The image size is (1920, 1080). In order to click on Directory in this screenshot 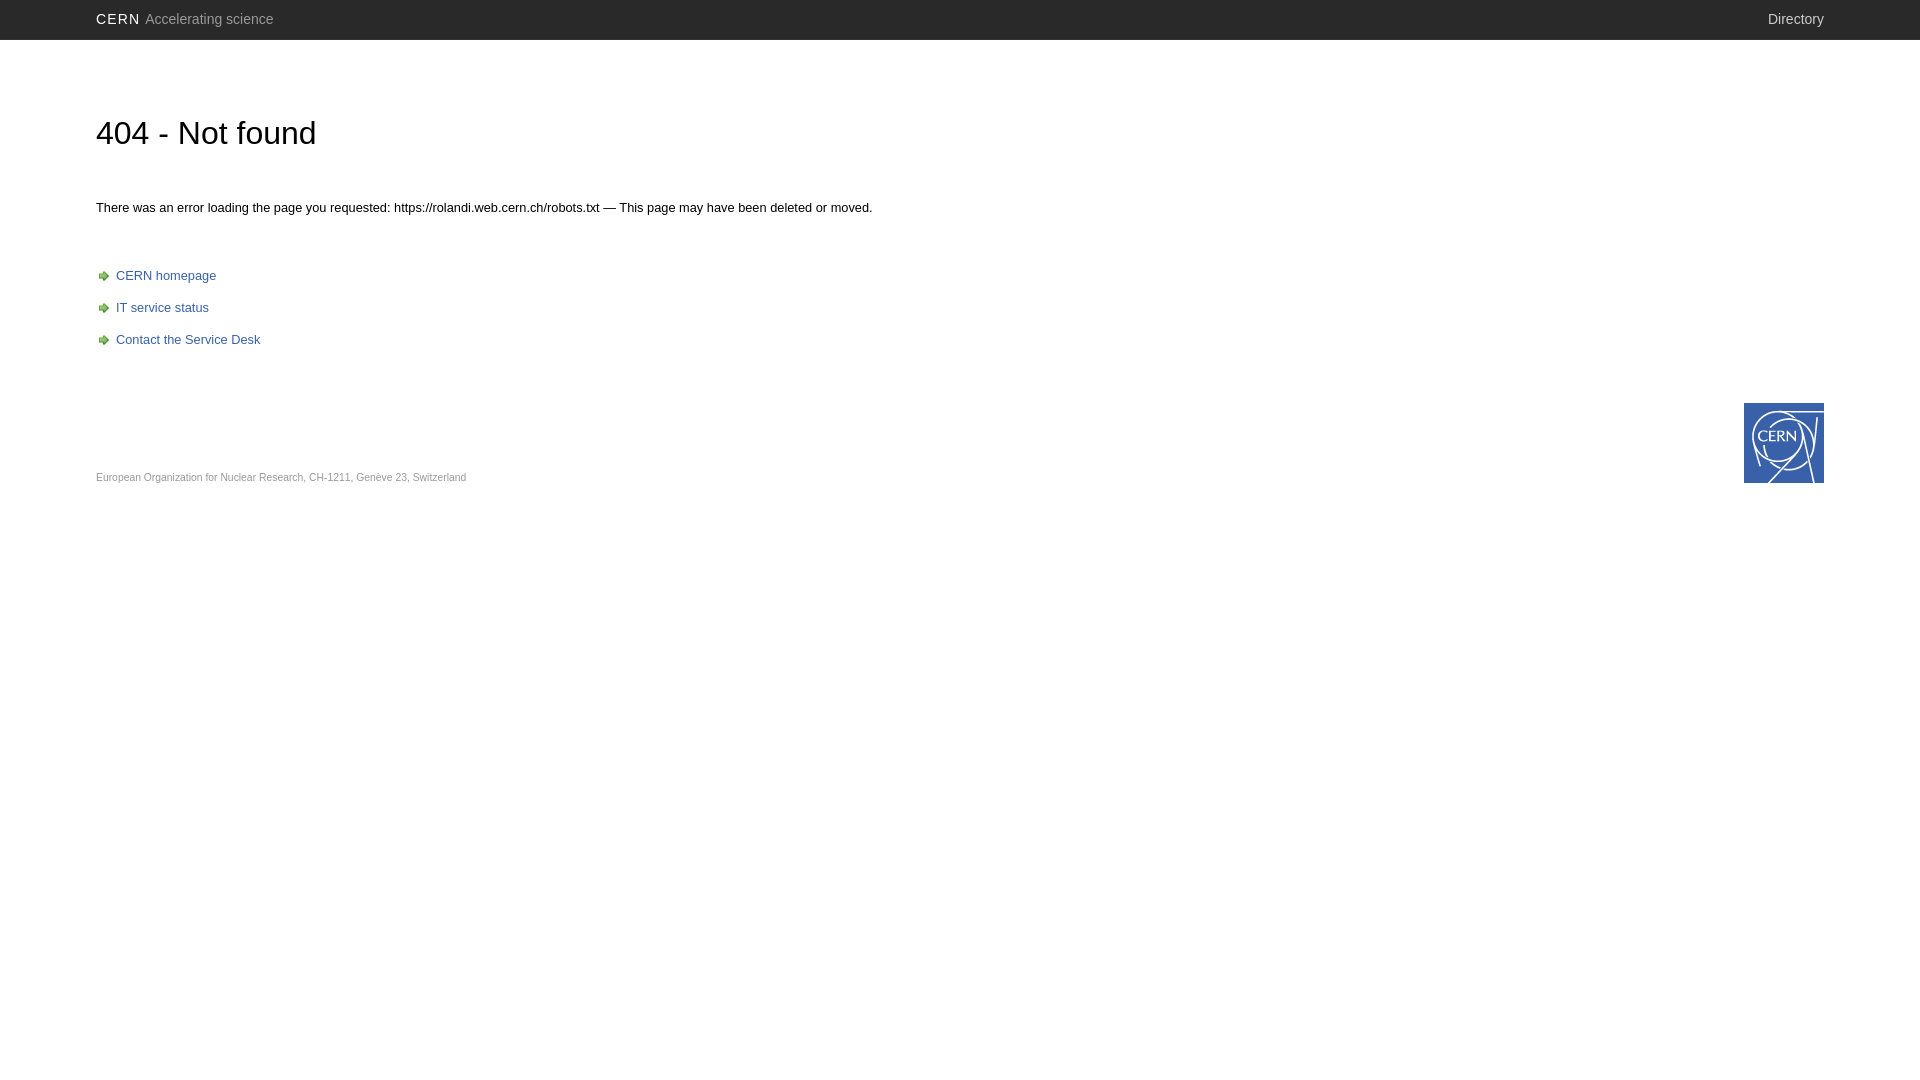, I will do `click(1796, 19)`.